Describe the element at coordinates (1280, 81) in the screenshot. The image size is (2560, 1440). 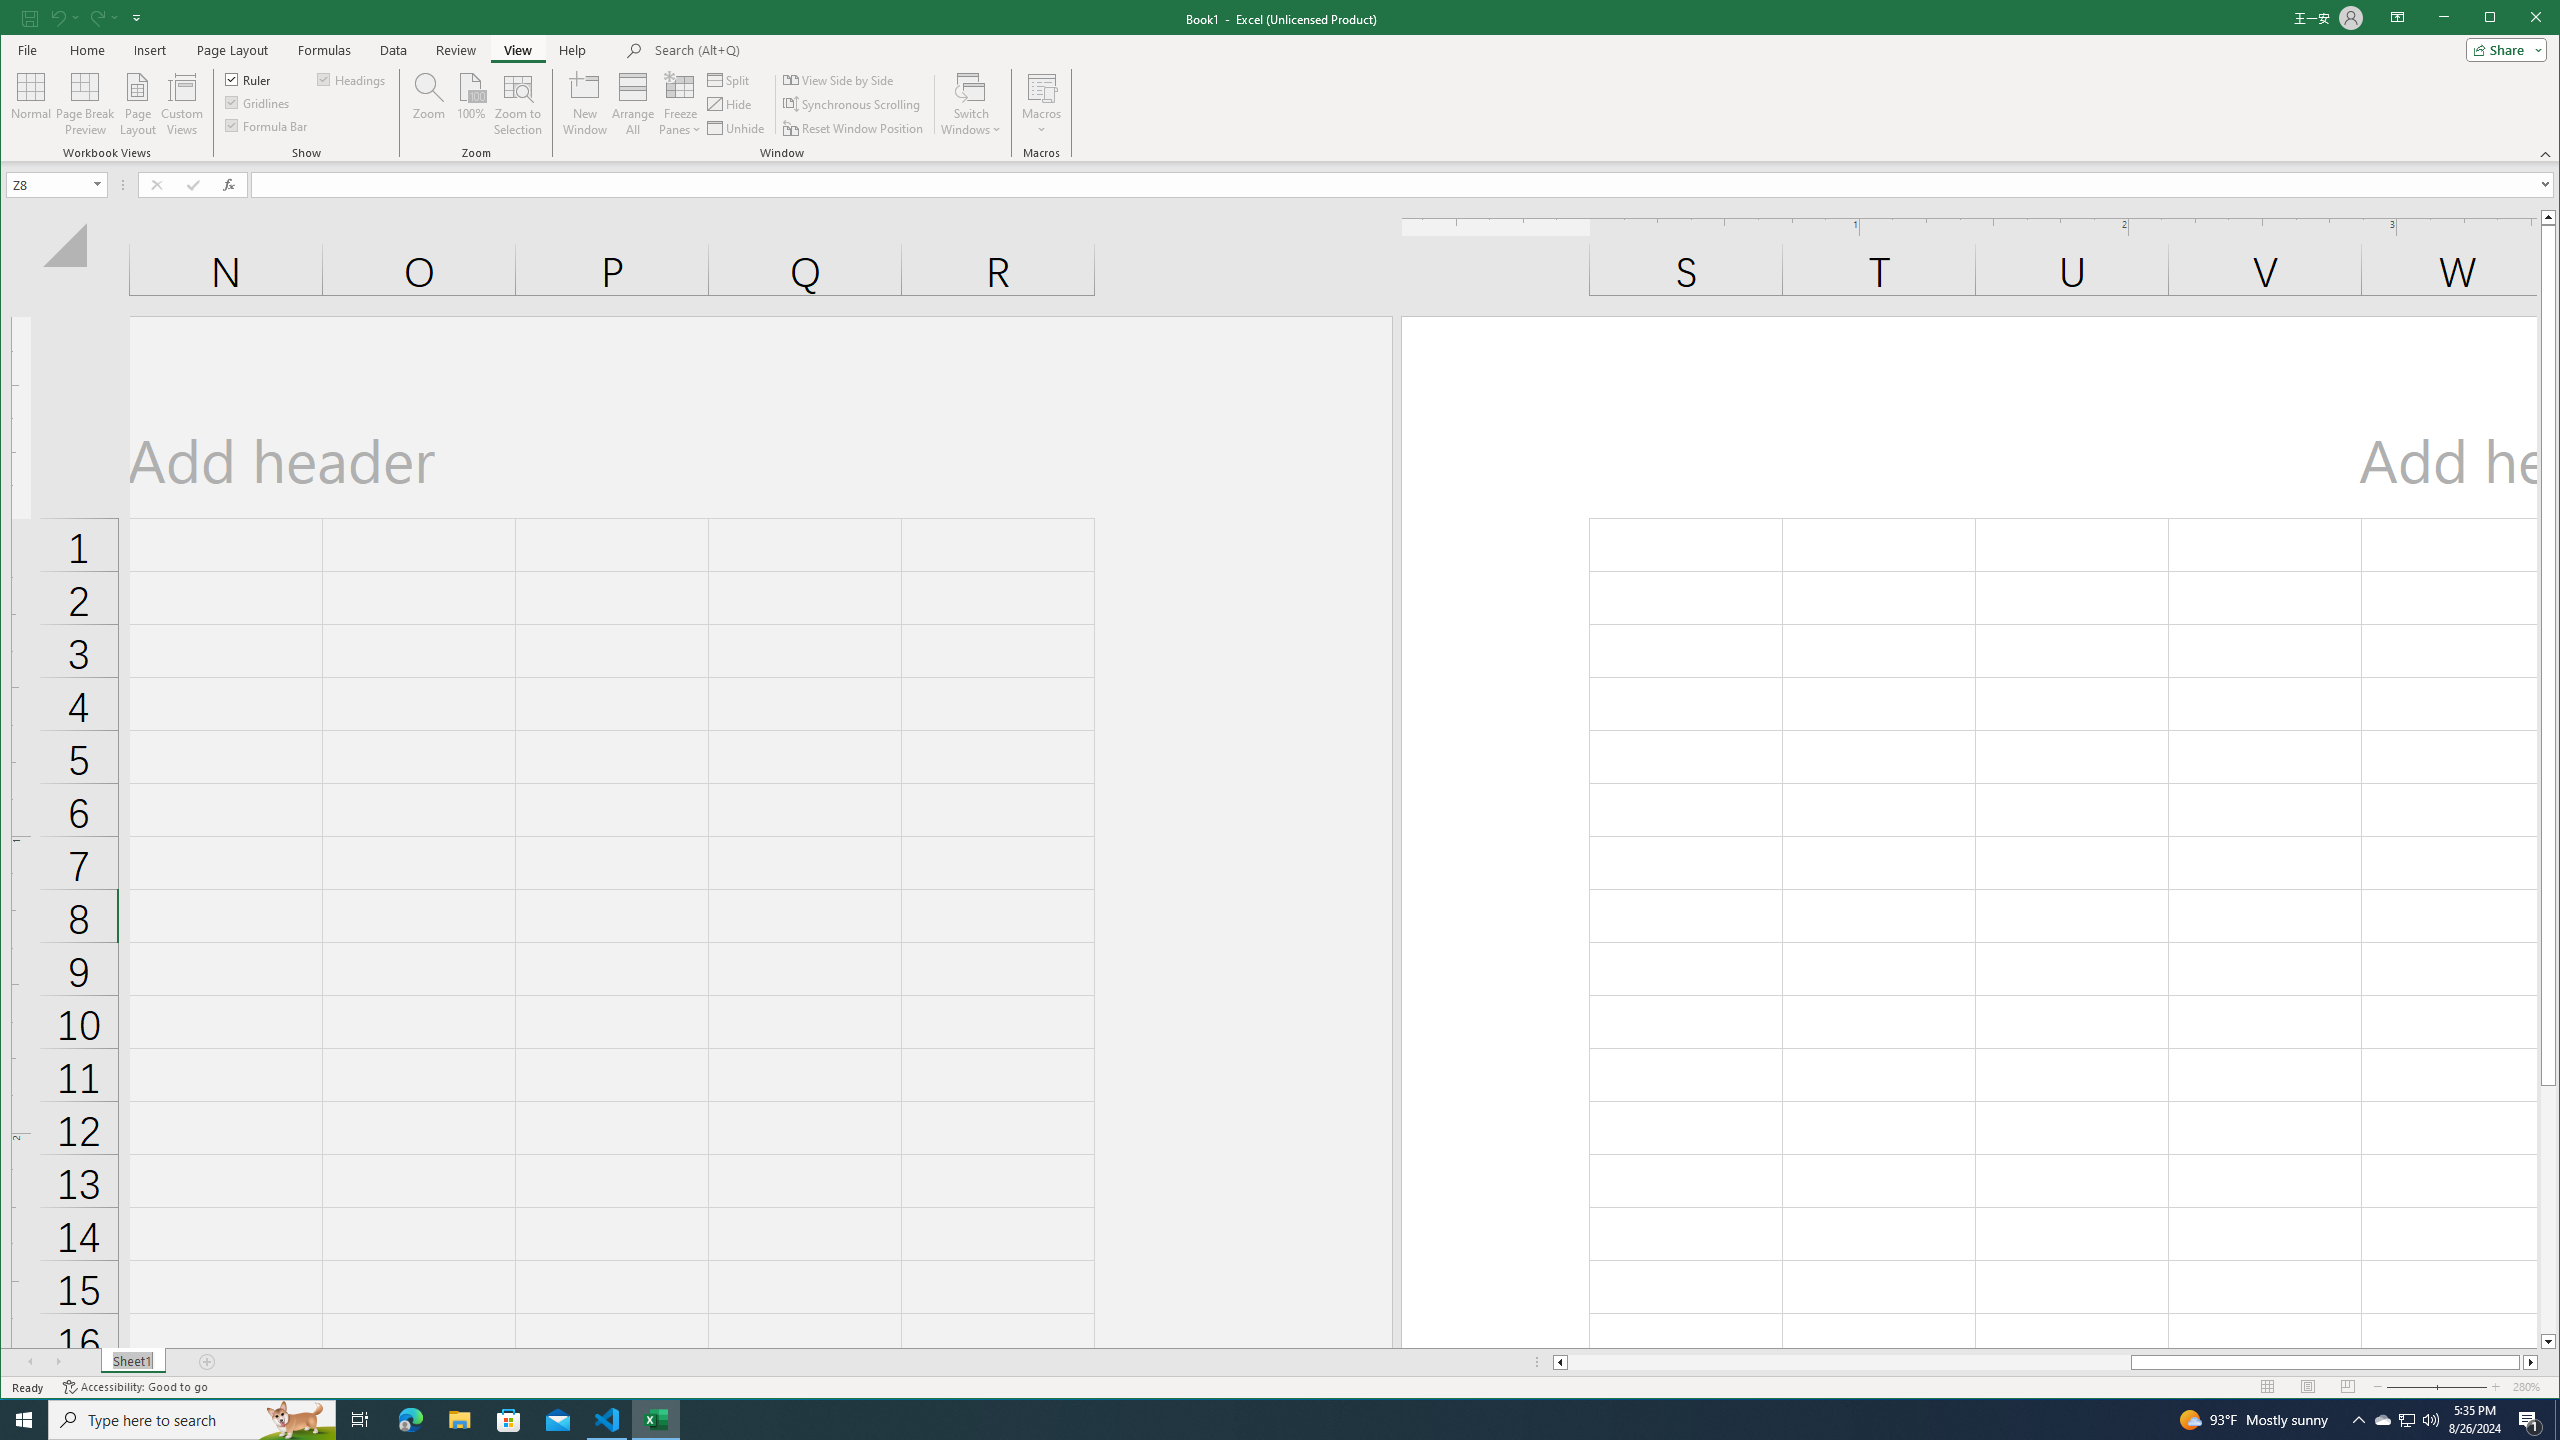
I see `Class: MsoCommandBar` at that location.